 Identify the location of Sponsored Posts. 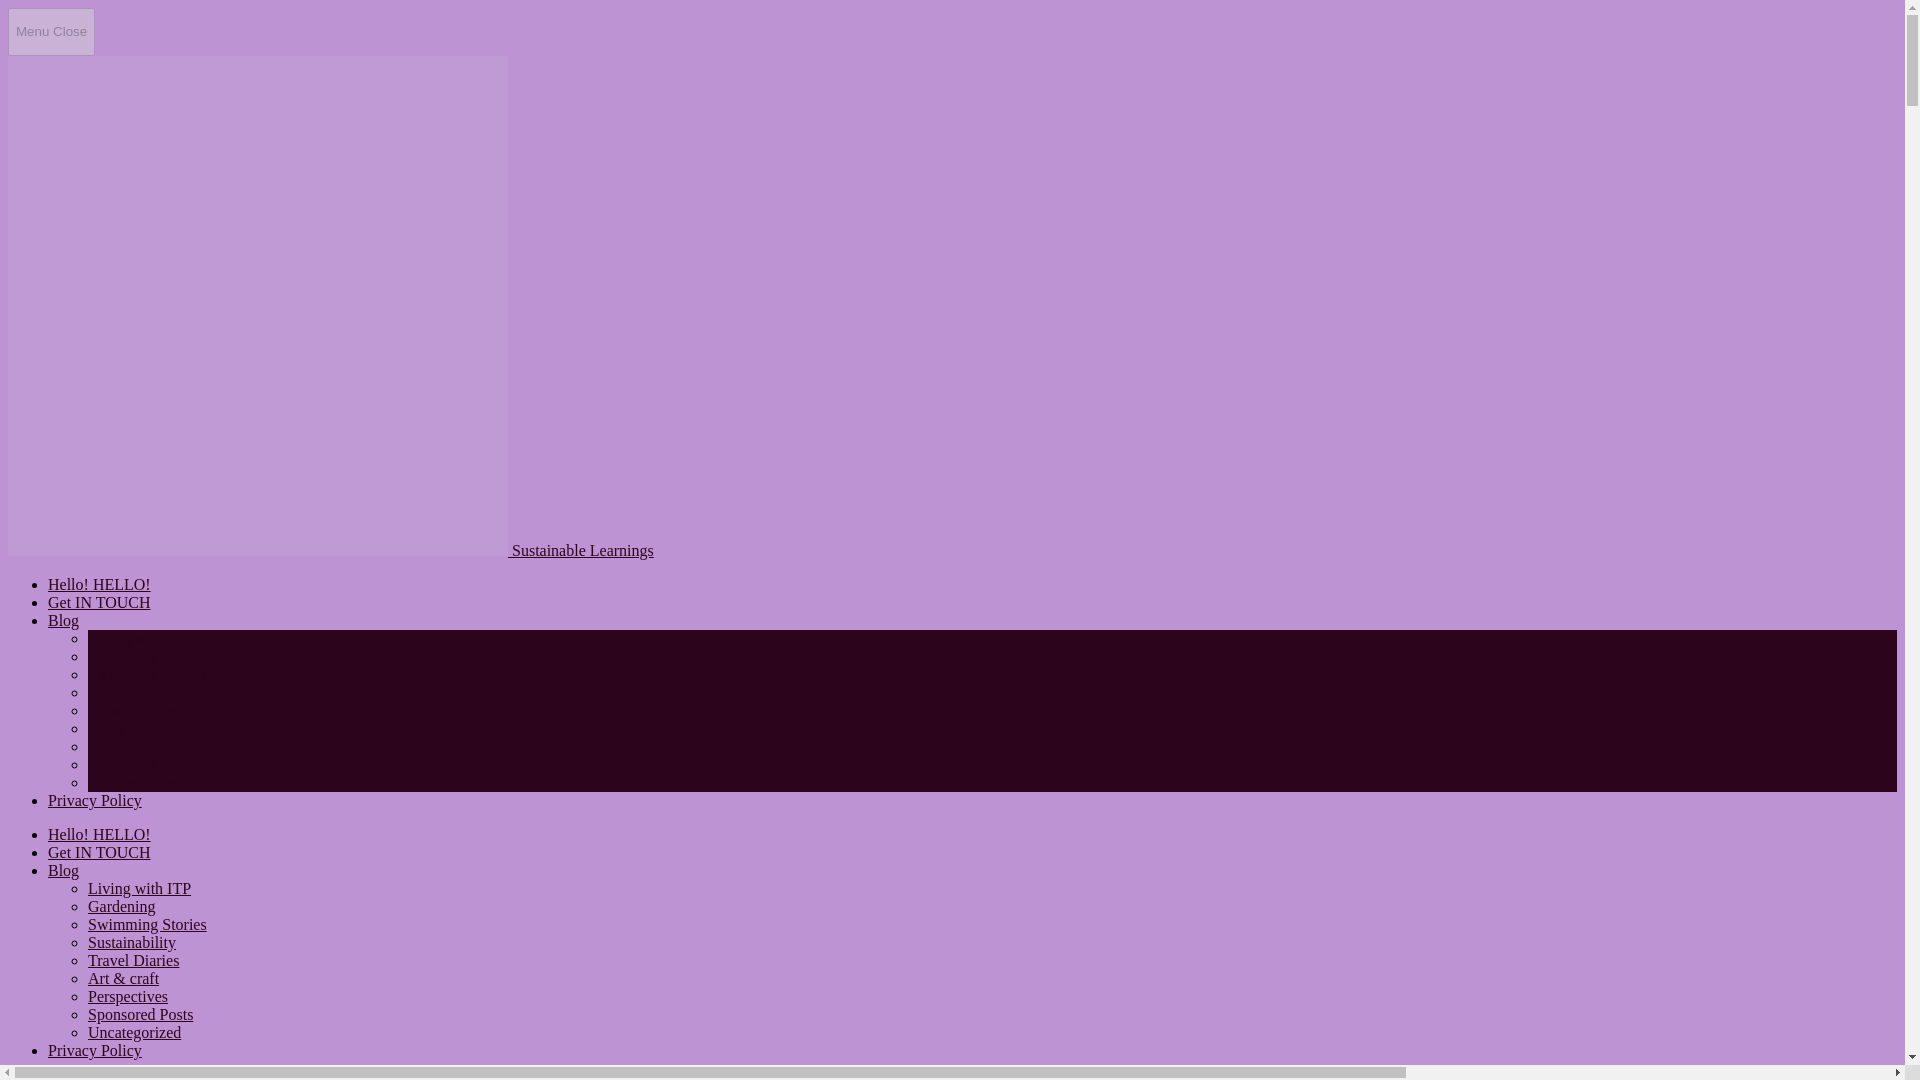
(140, 1014).